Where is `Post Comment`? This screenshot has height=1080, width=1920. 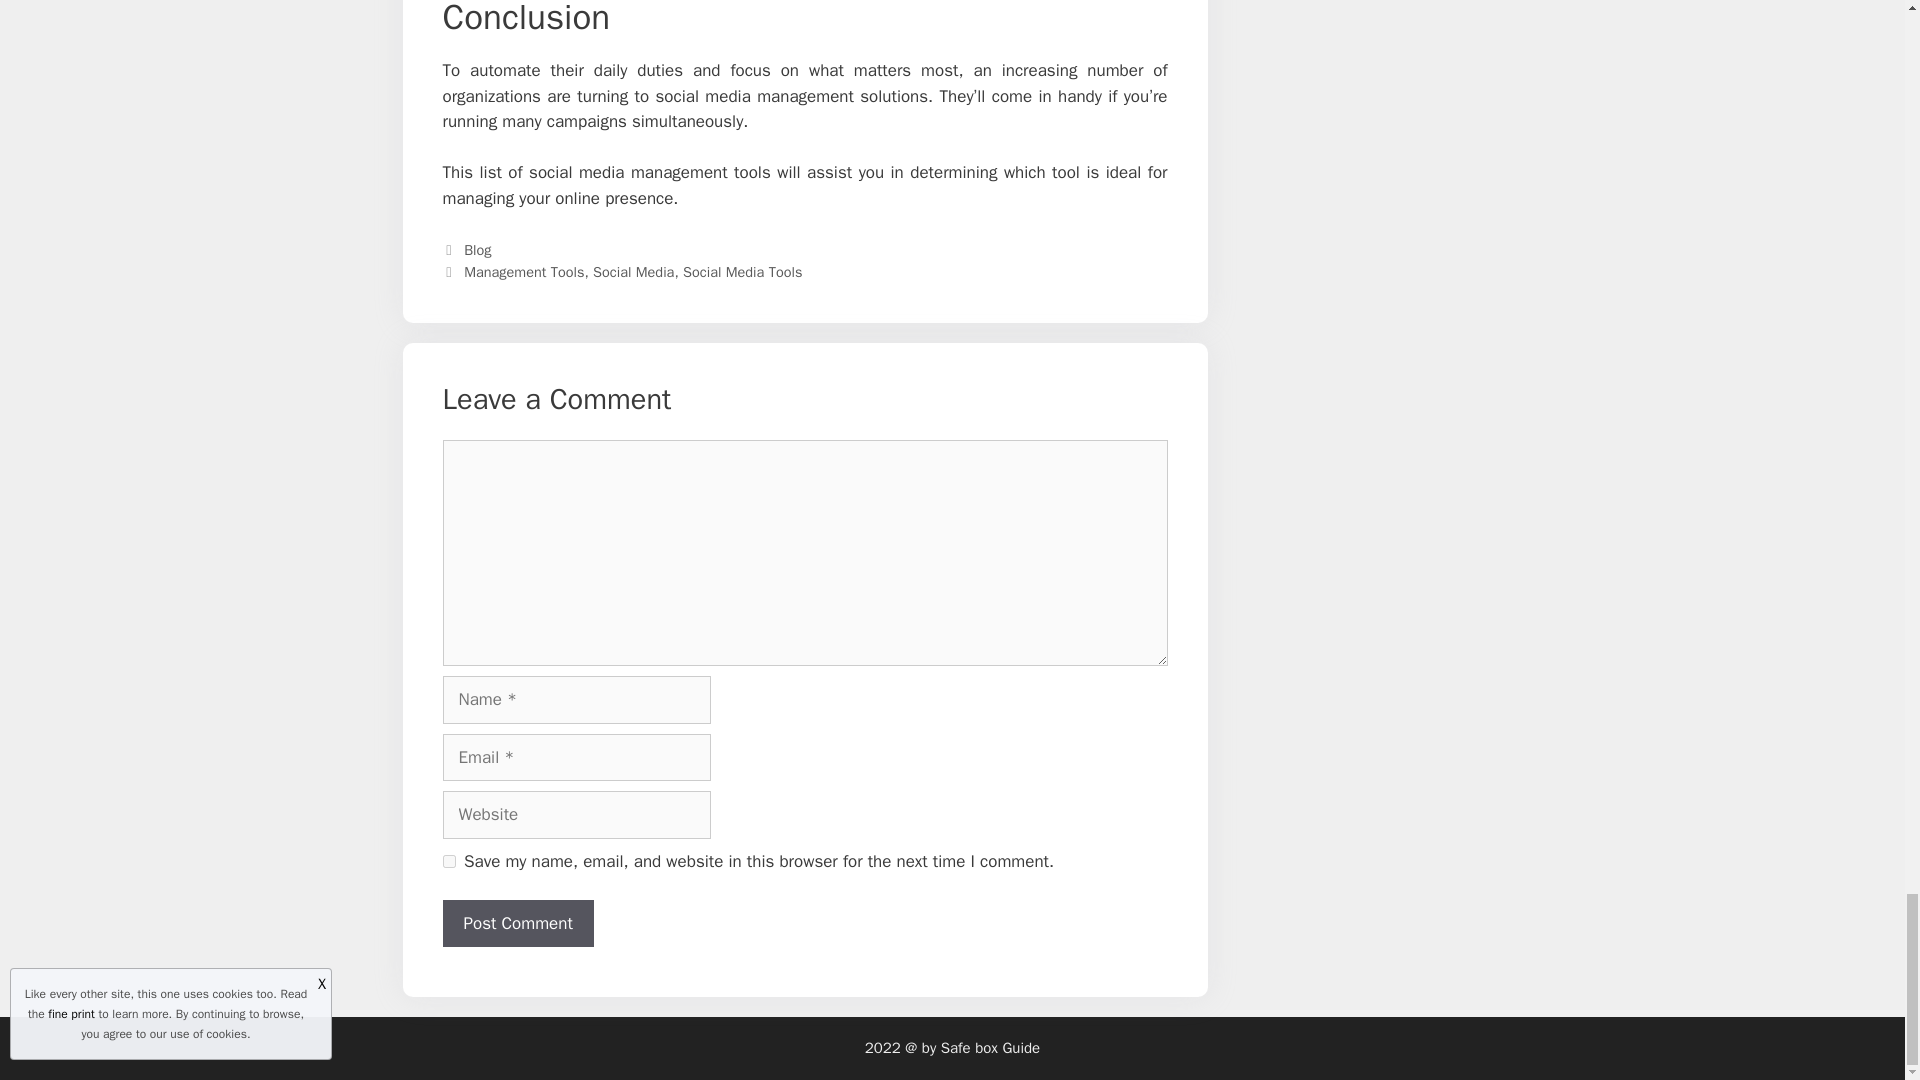 Post Comment is located at coordinates (517, 924).